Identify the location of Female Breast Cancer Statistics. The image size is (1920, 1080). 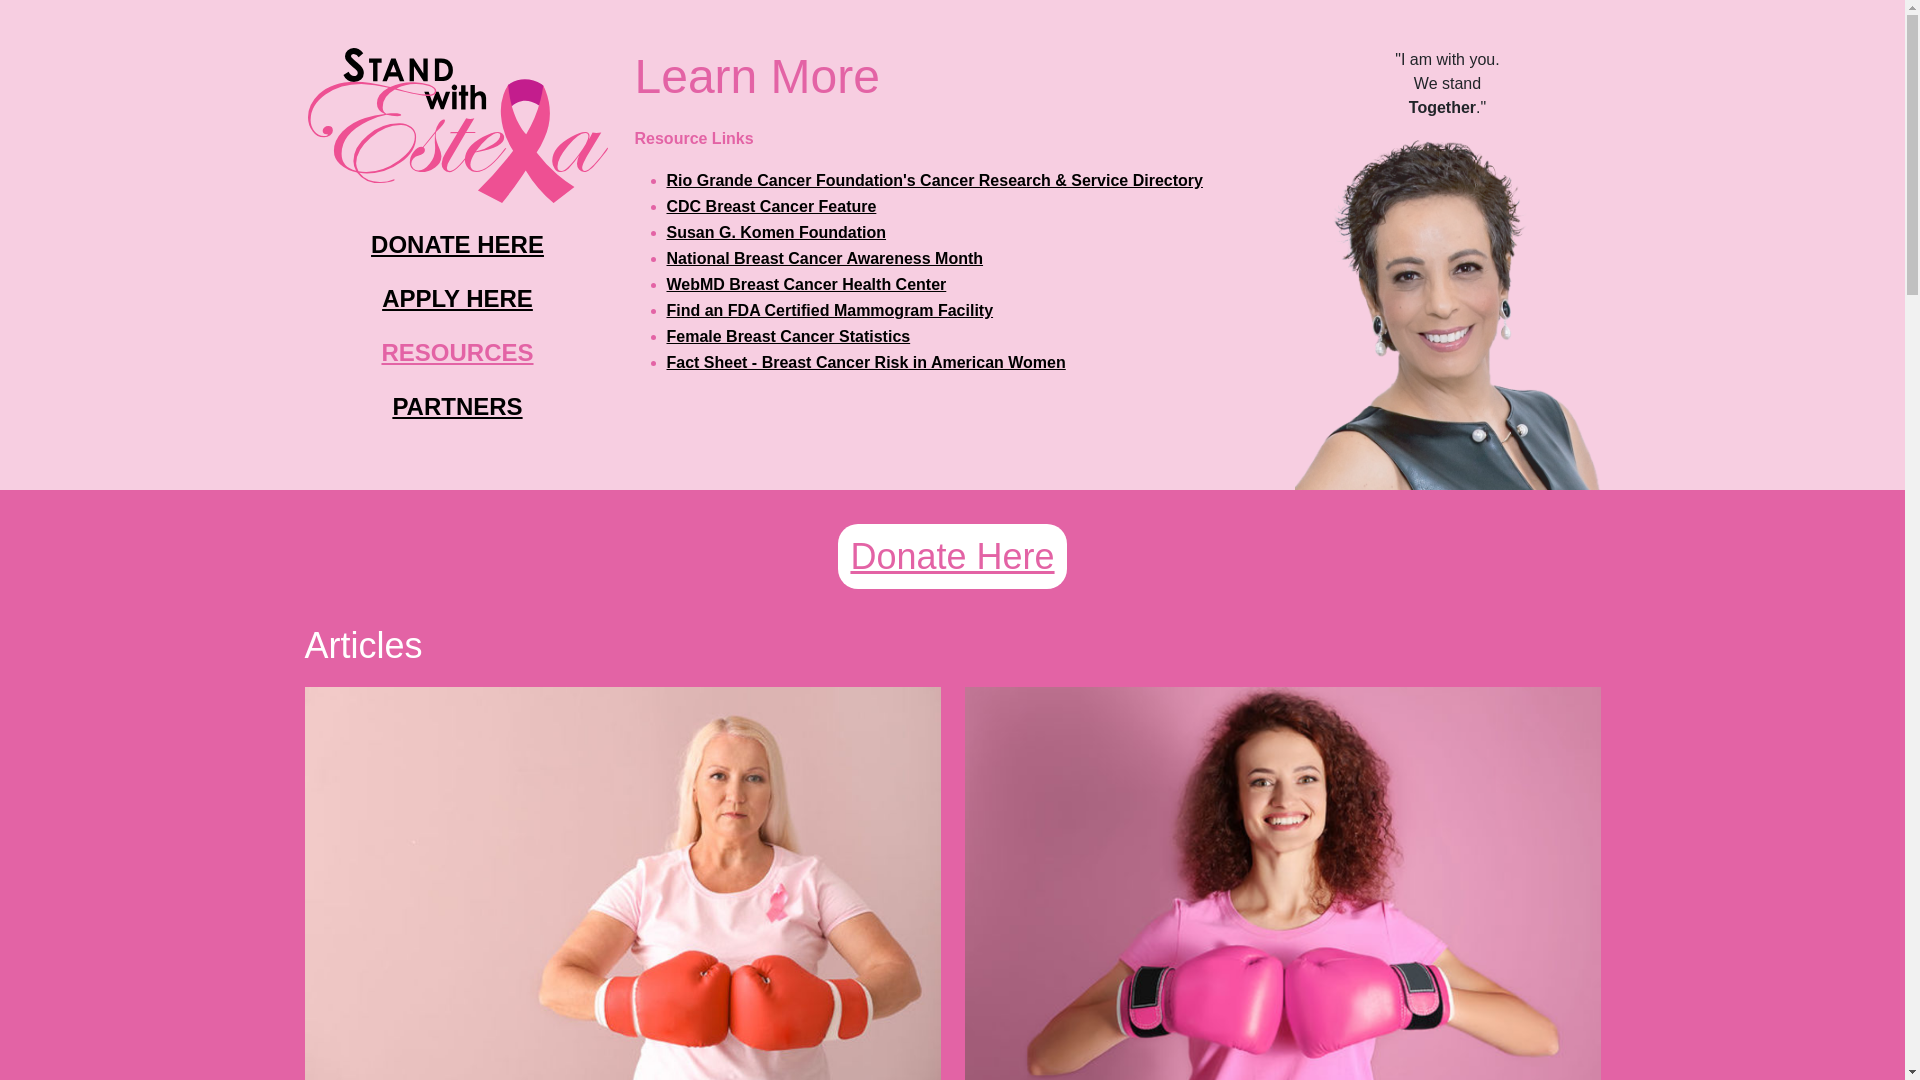
(788, 336).